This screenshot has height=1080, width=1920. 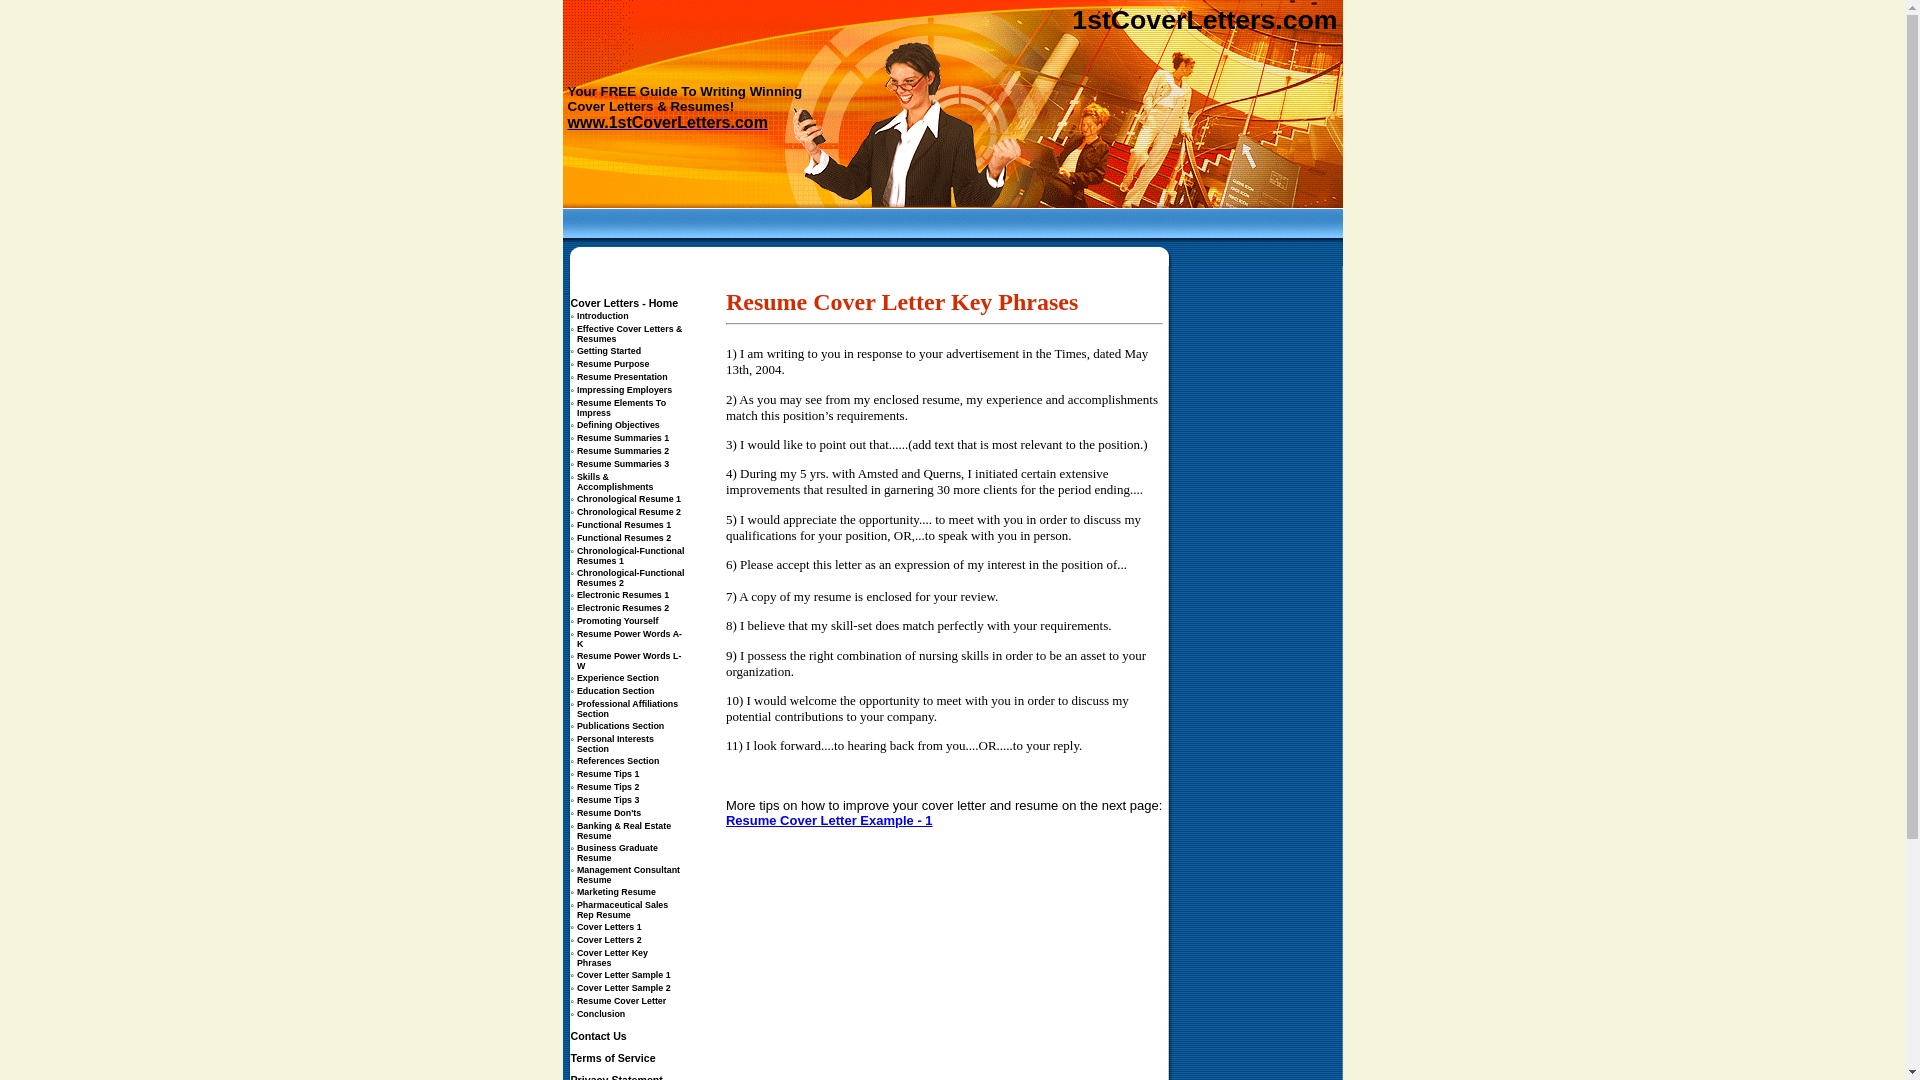 What do you see at coordinates (624, 524) in the screenshot?
I see `Functional Resumes 1` at bounding box center [624, 524].